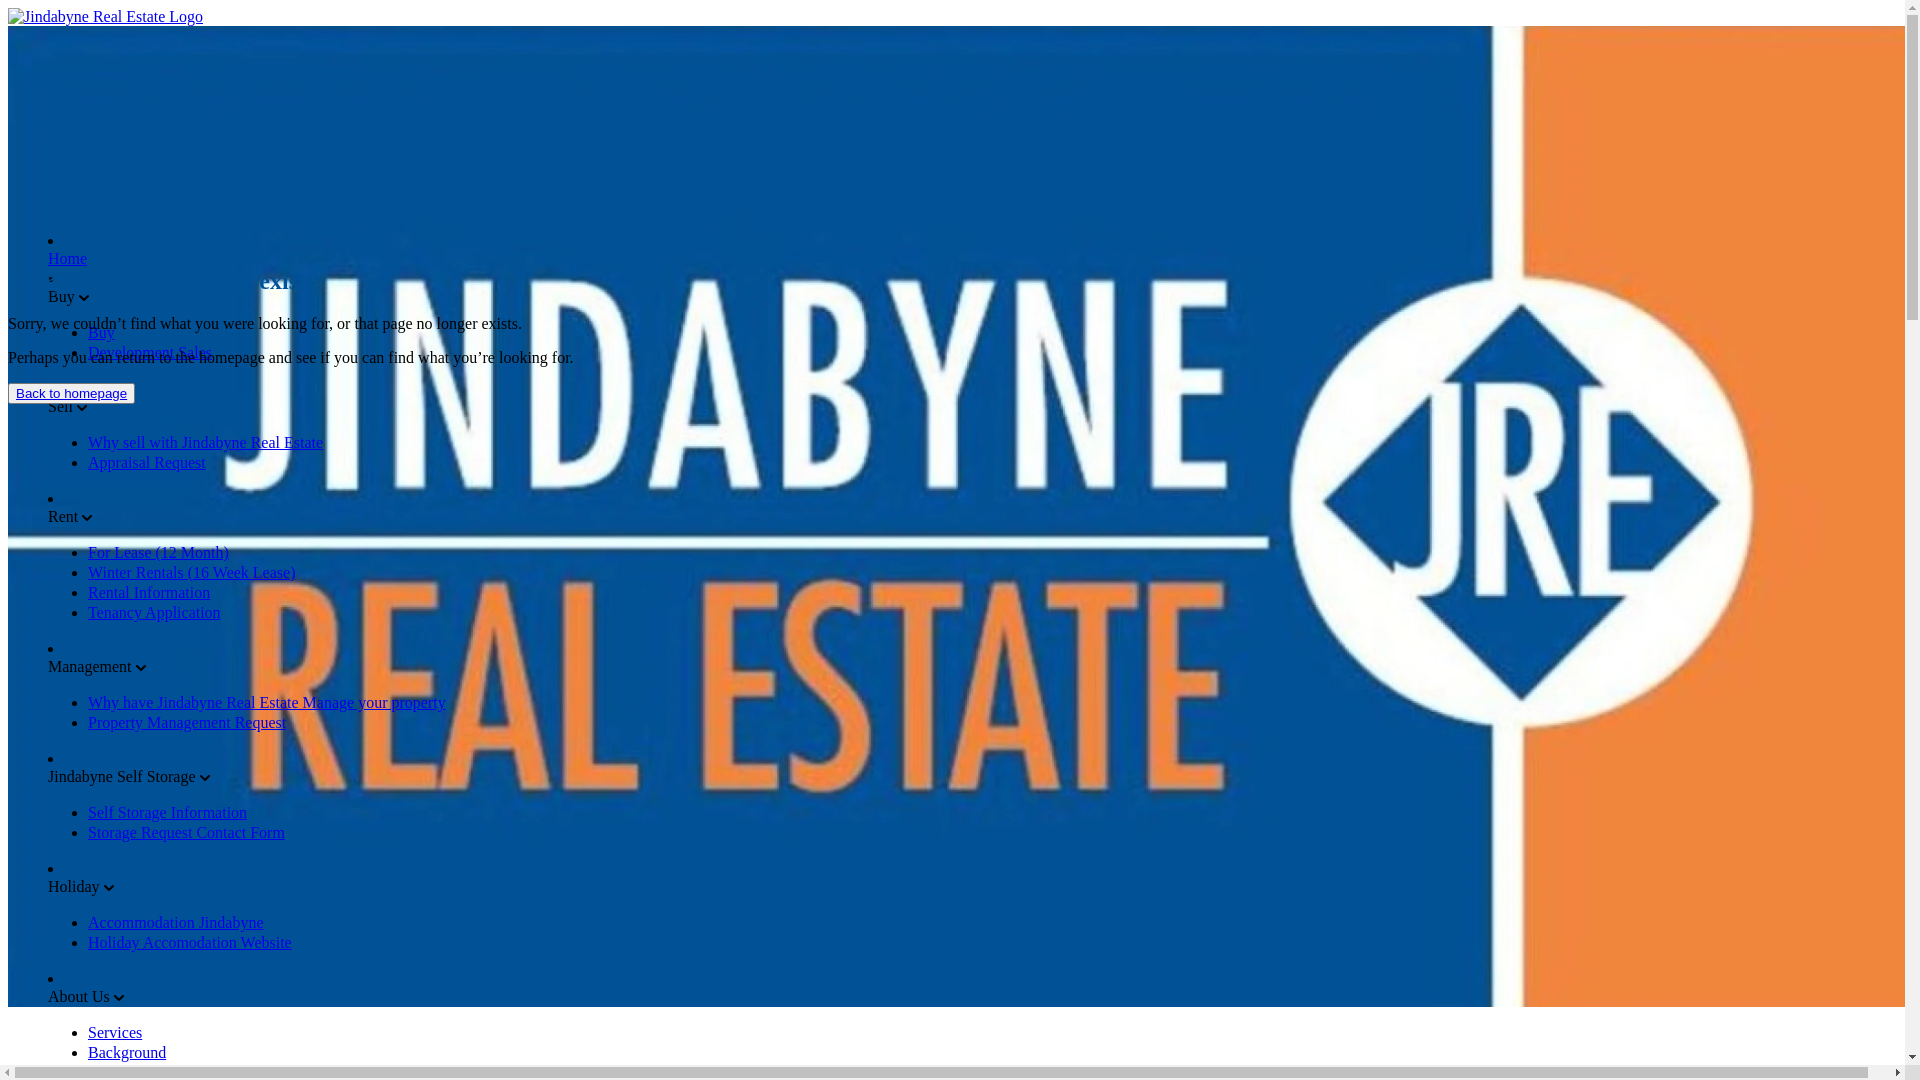  Describe the element at coordinates (92, 666) in the screenshot. I see `Management` at that location.